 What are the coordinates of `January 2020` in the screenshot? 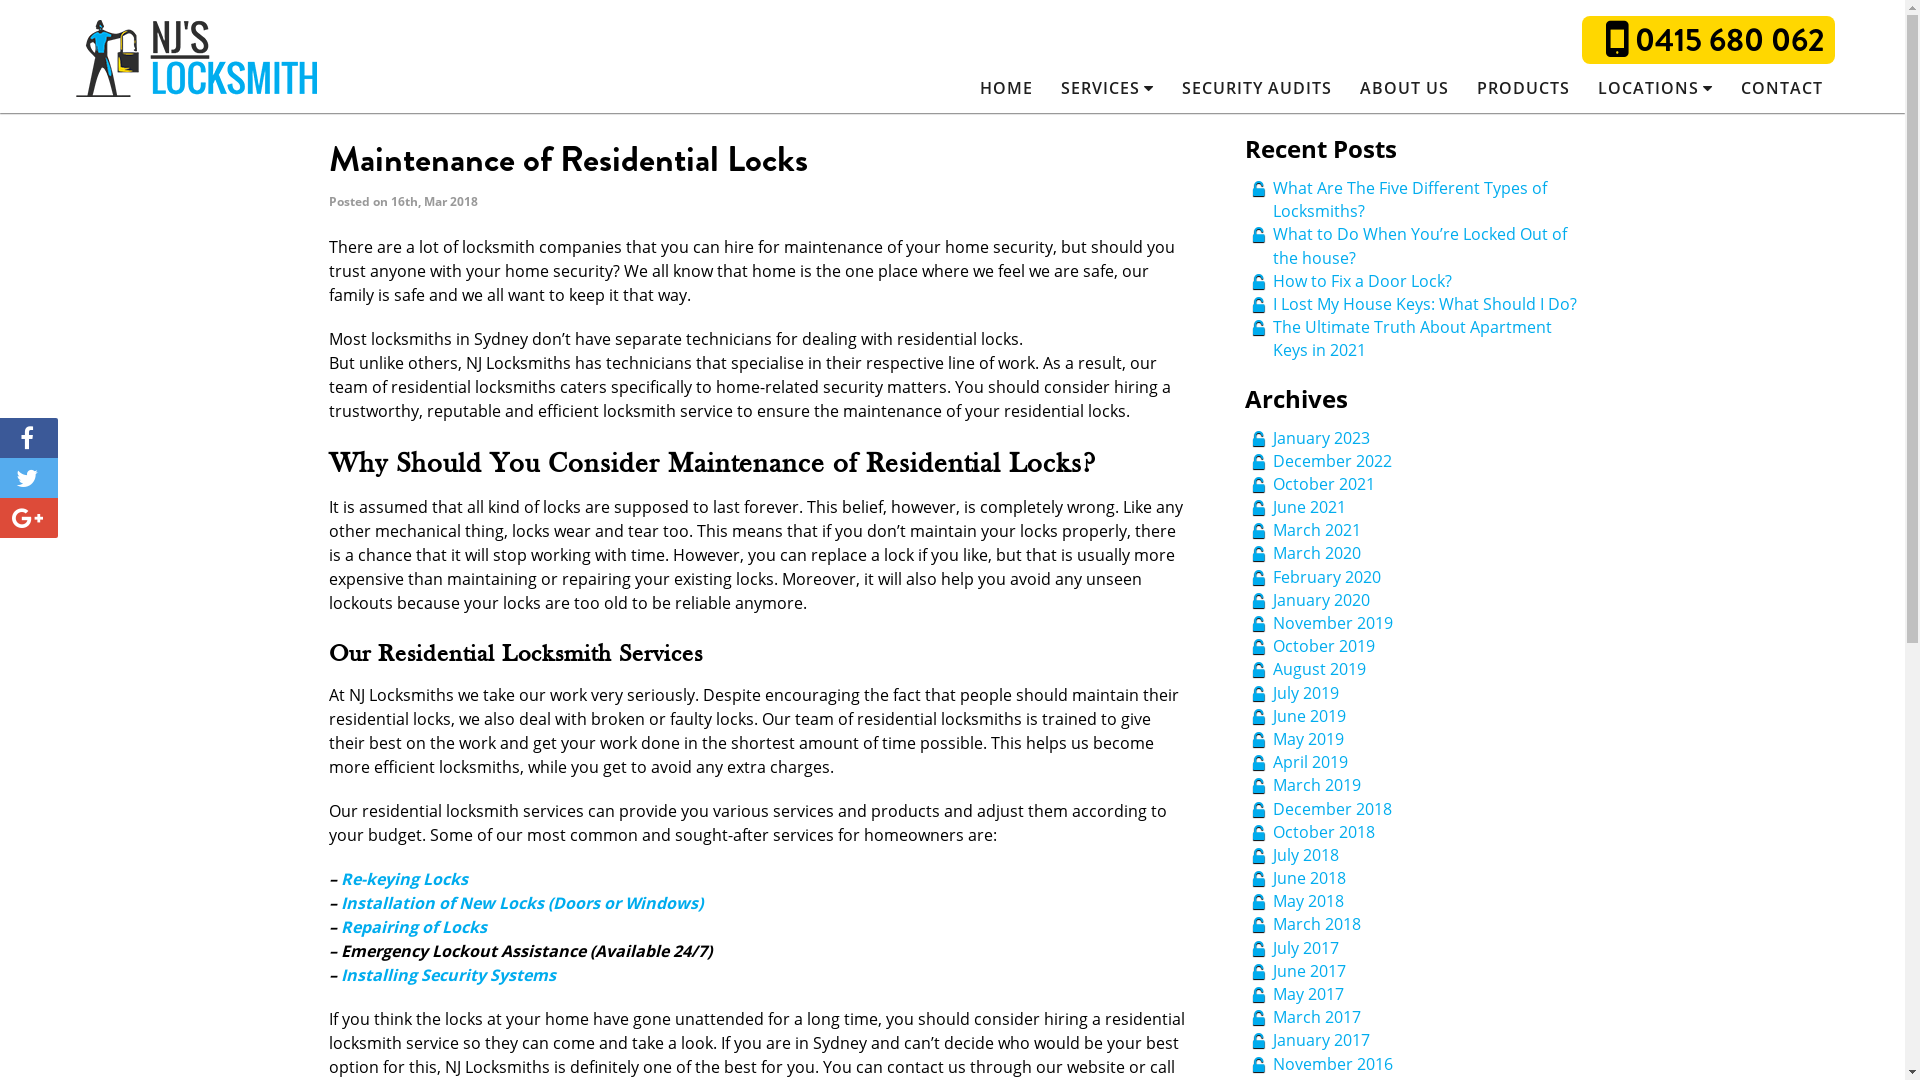 It's located at (1320, 600).